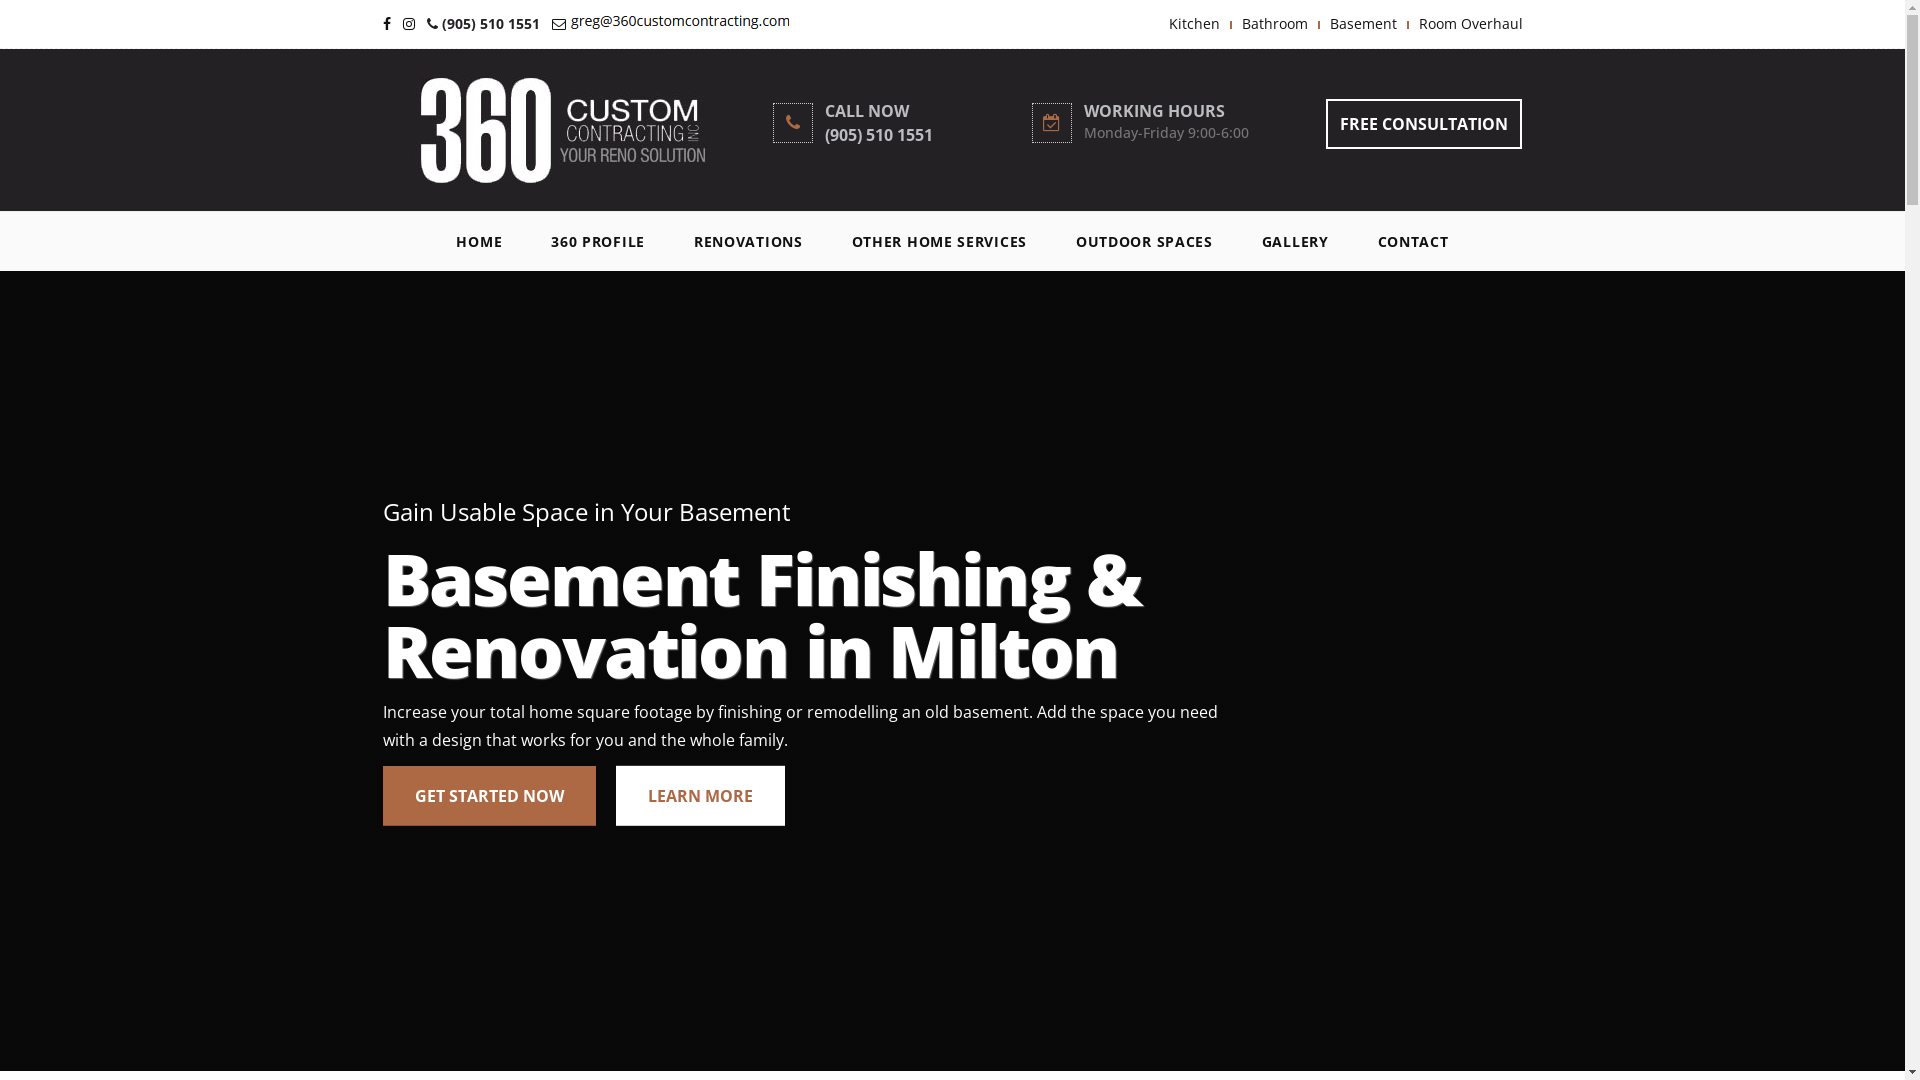 The image size is (1920, 1080). What do you see at coordinates (1414, 242) in the screenshot?
I see `CONTACT` at bounding box center [1414, 242].